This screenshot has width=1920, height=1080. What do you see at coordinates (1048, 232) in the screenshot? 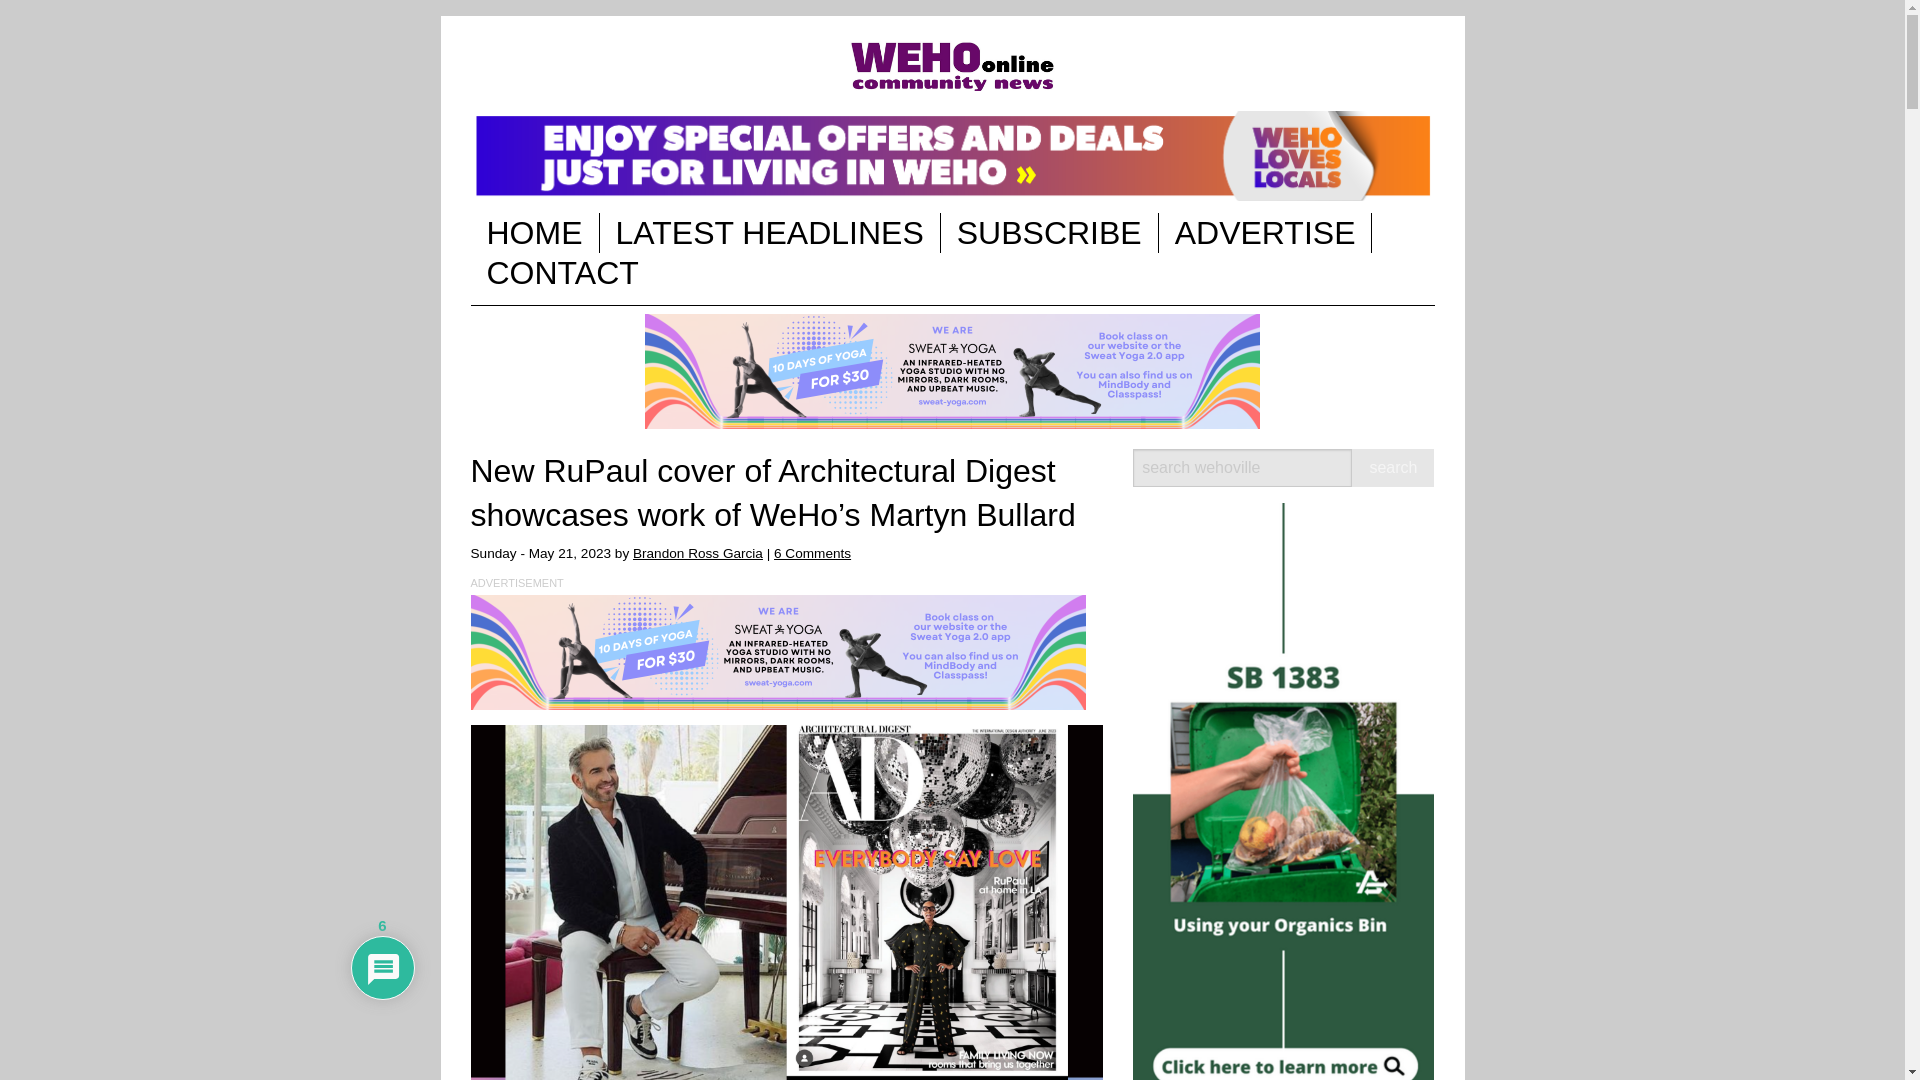
I see `SUBSCRIBE` at bounding box center [1048, 232].